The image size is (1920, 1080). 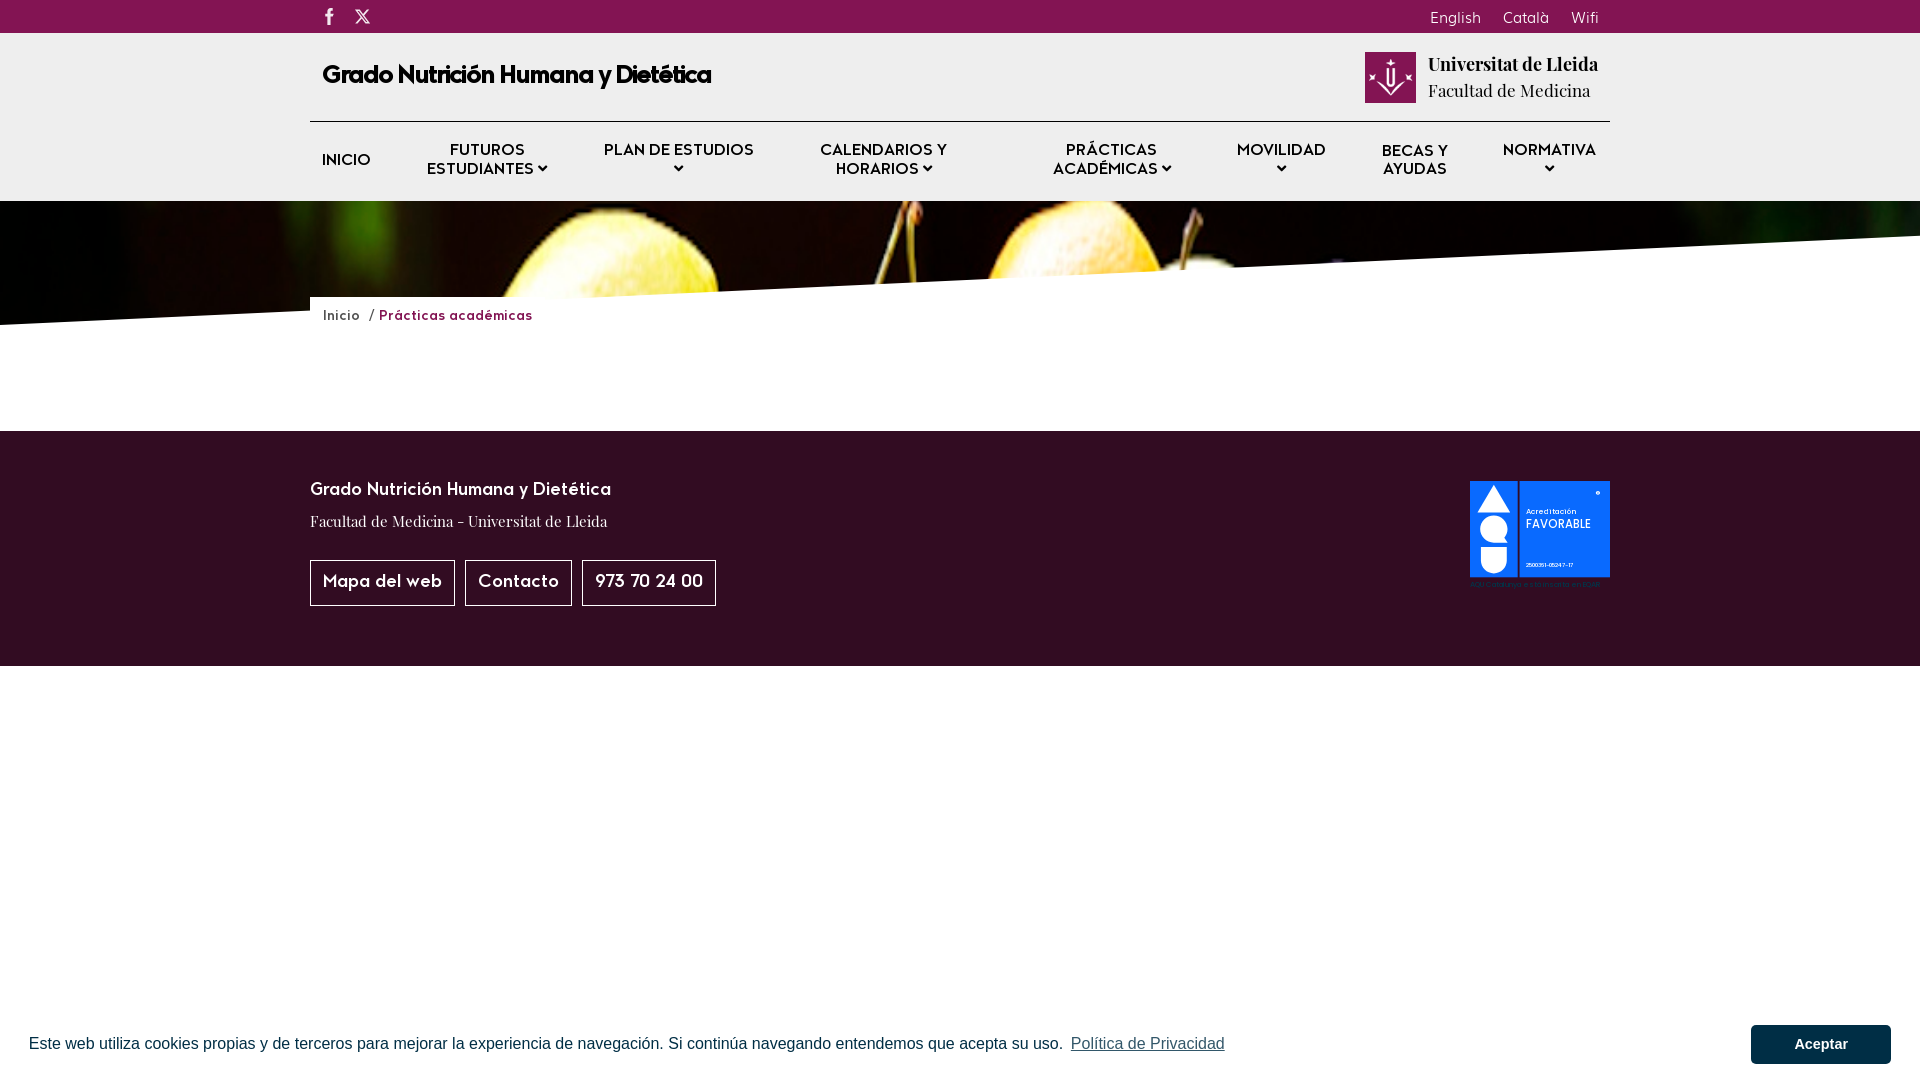 What do you see at coordinates (1513, 77) in the screenshot?
I see `Universitat de Lleida
Facultad de Medicina` at bounding box center [1513, 77].